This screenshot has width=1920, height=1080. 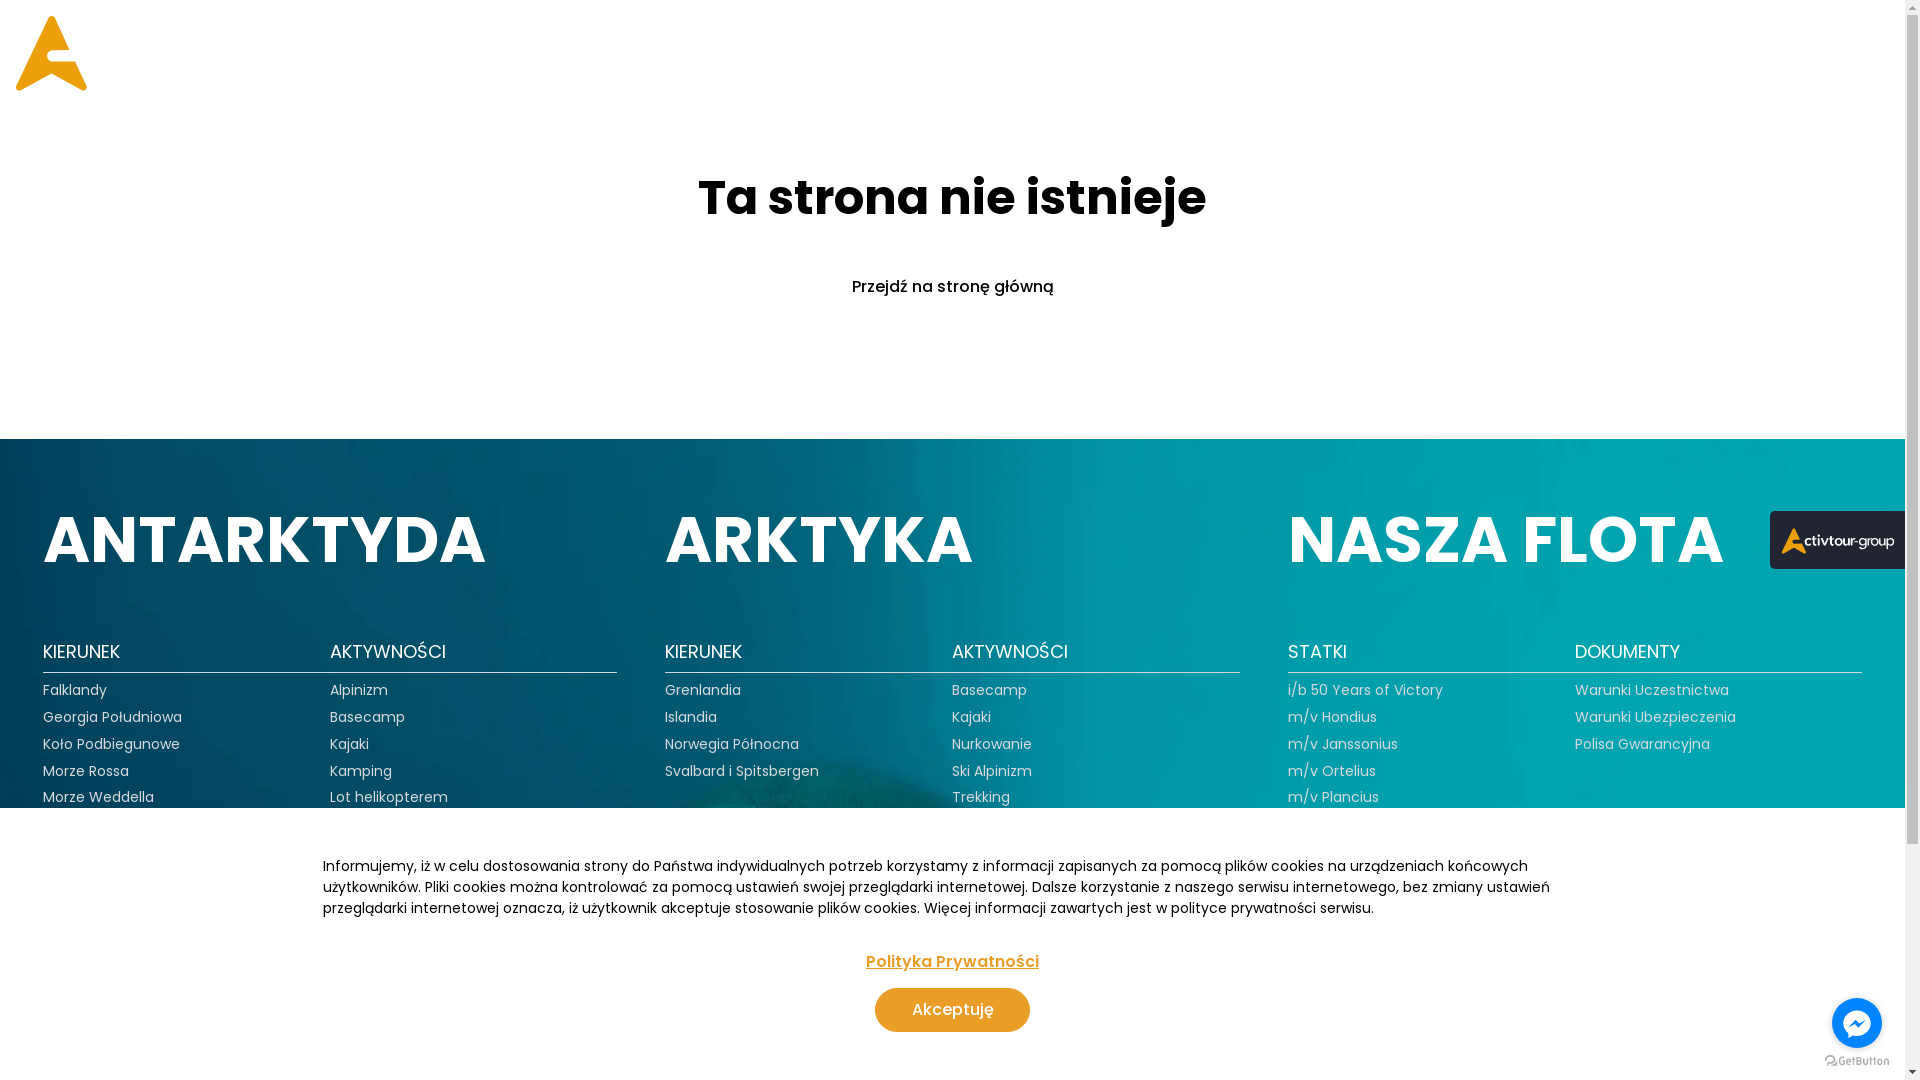 What do you see at coordinates (1023, 852) in the screenshot?
I see `Warsztaty specjalne` at bounding box center [1023, 852].